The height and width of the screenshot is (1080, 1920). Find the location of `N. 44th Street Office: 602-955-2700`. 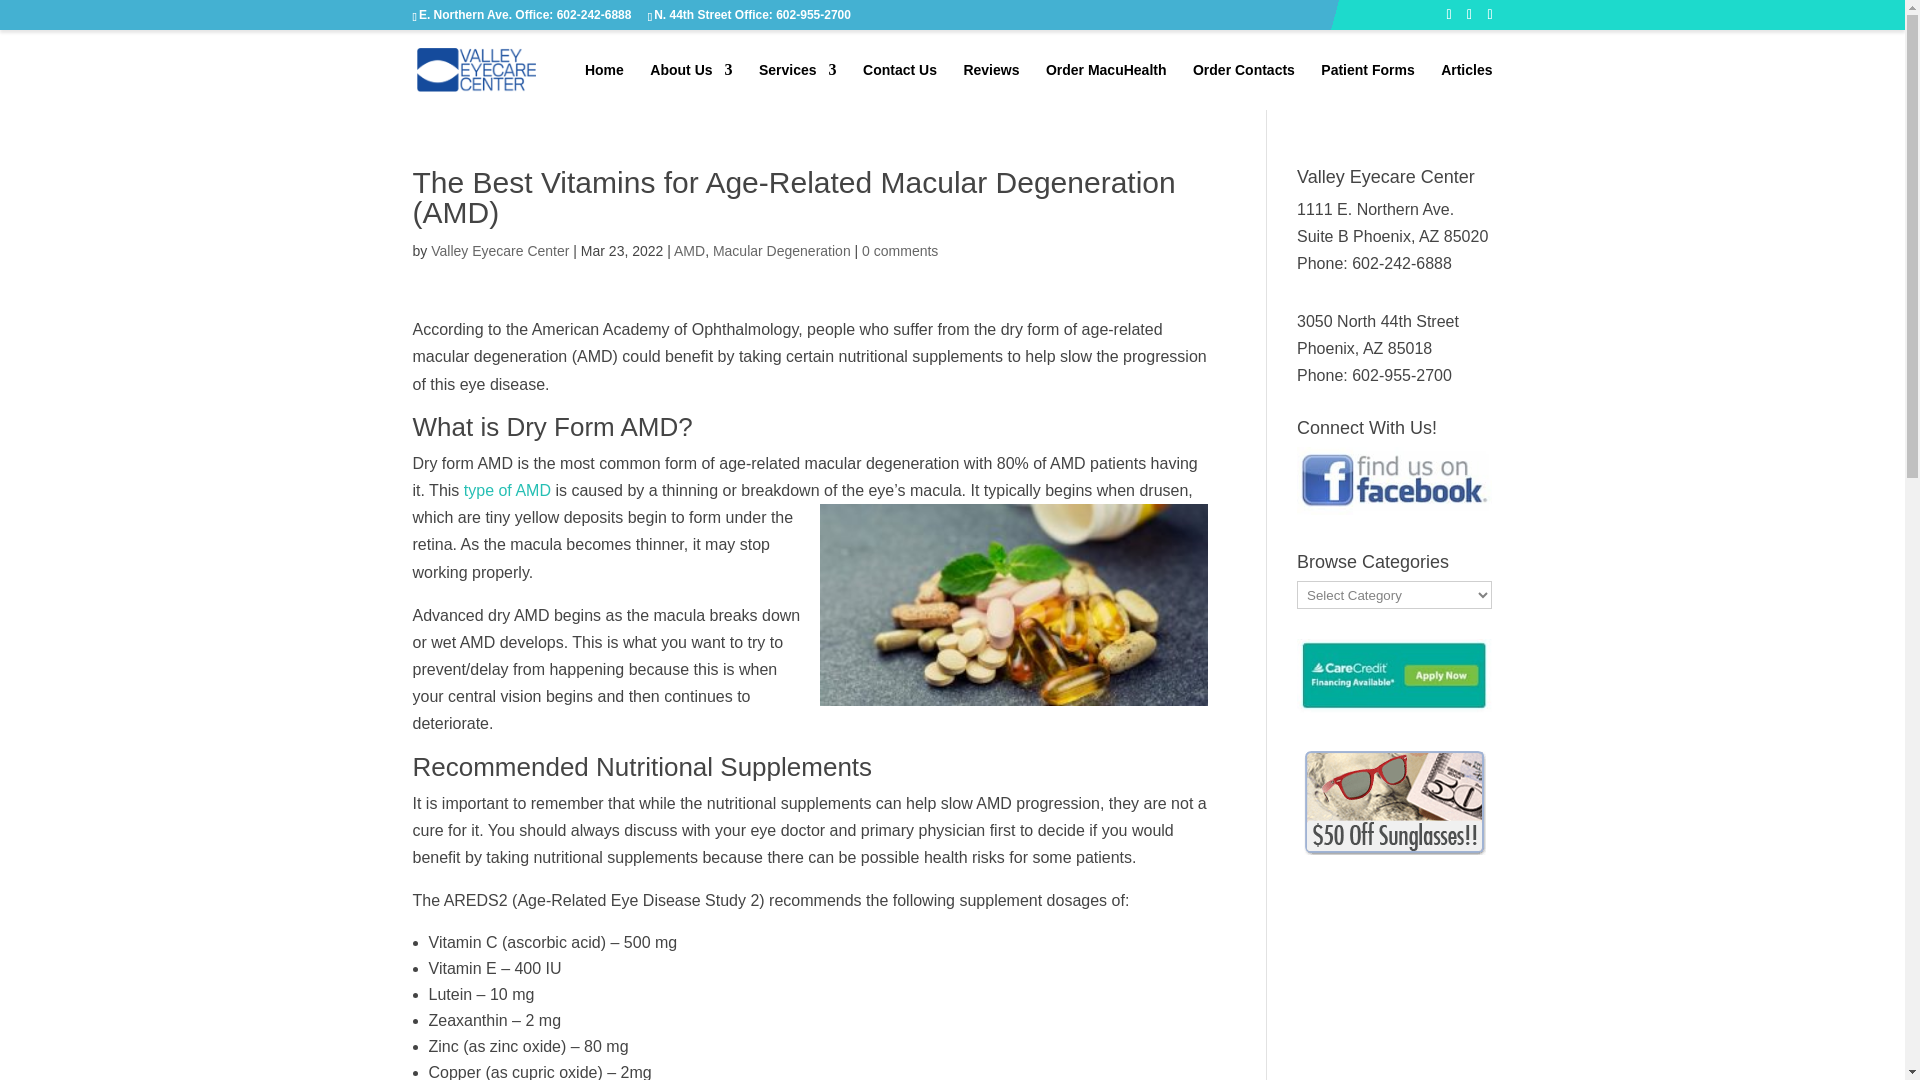

N. 44th Street Office: 602-955-2700 is located at coordinates (752, 14).